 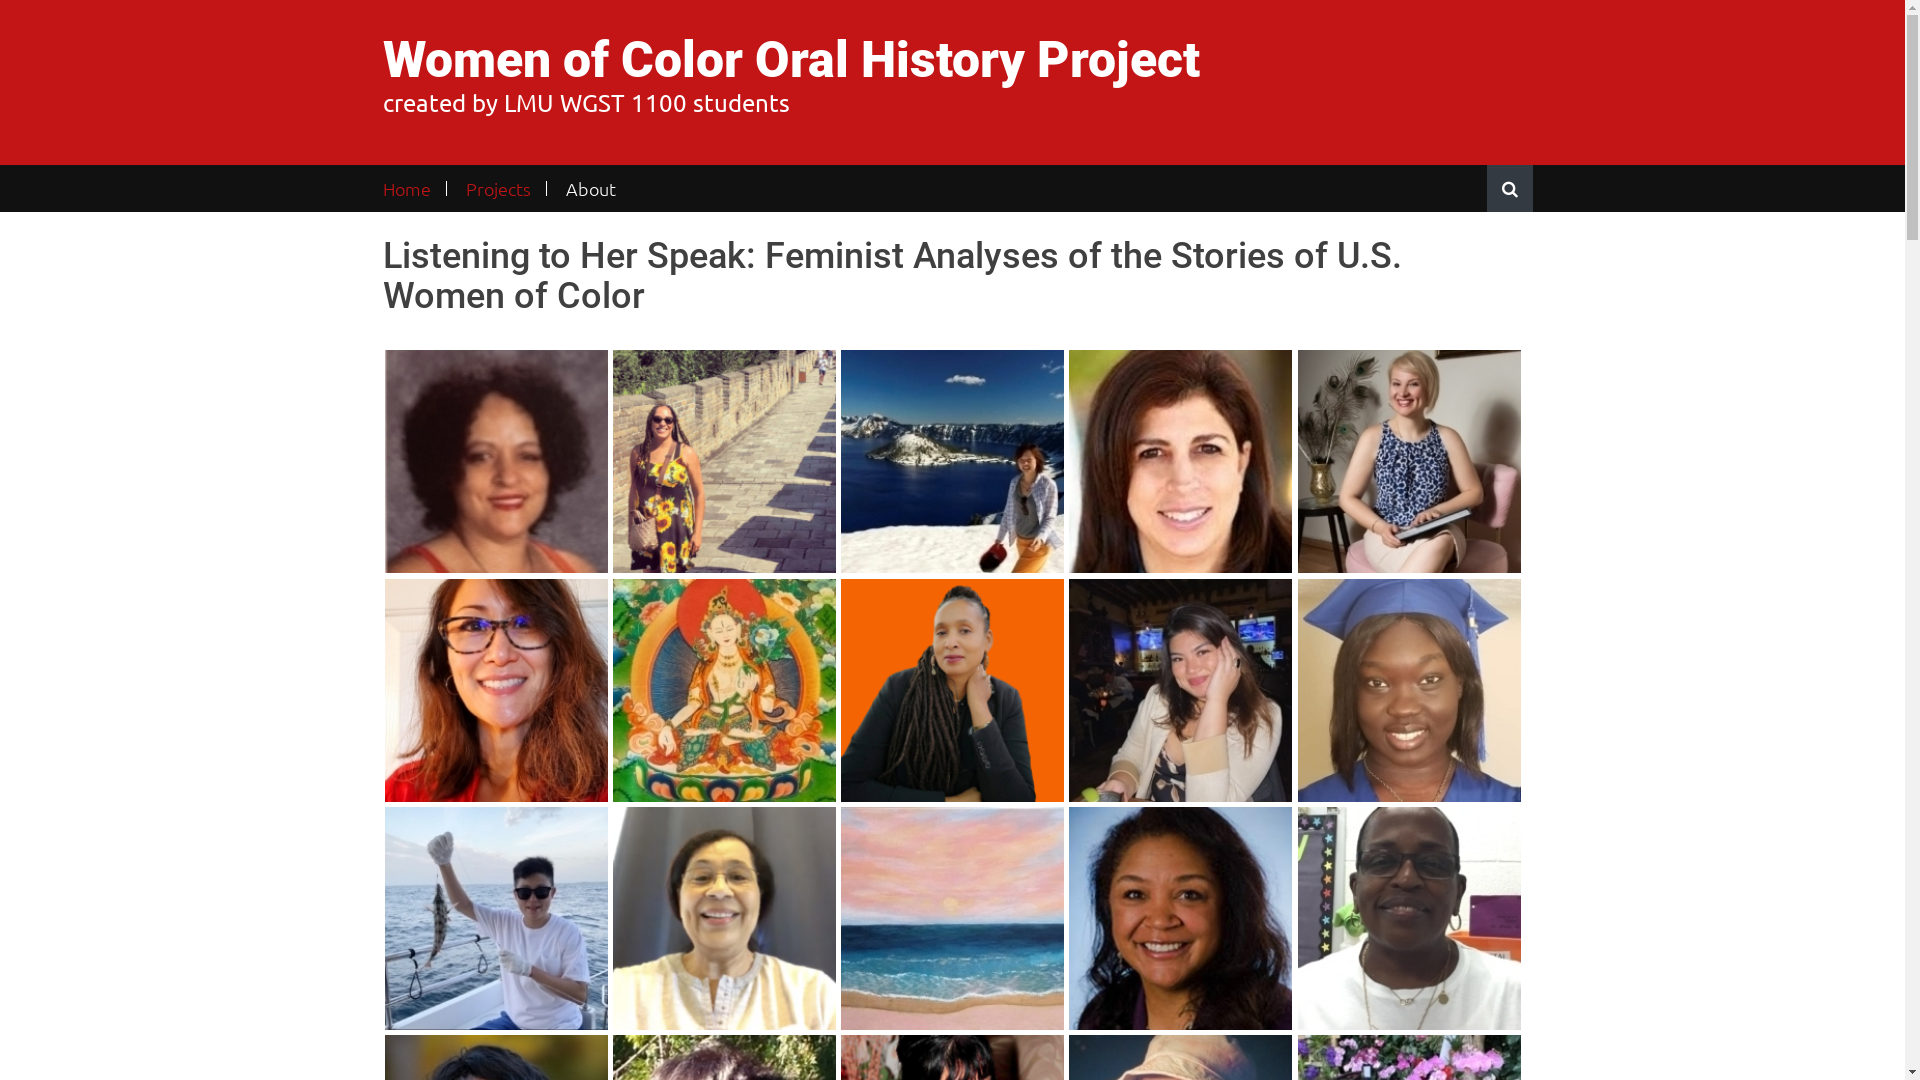 I want to click on Naz&#039; Interview with Lily Lale Yilmaz, so click(x=1410, y=462).